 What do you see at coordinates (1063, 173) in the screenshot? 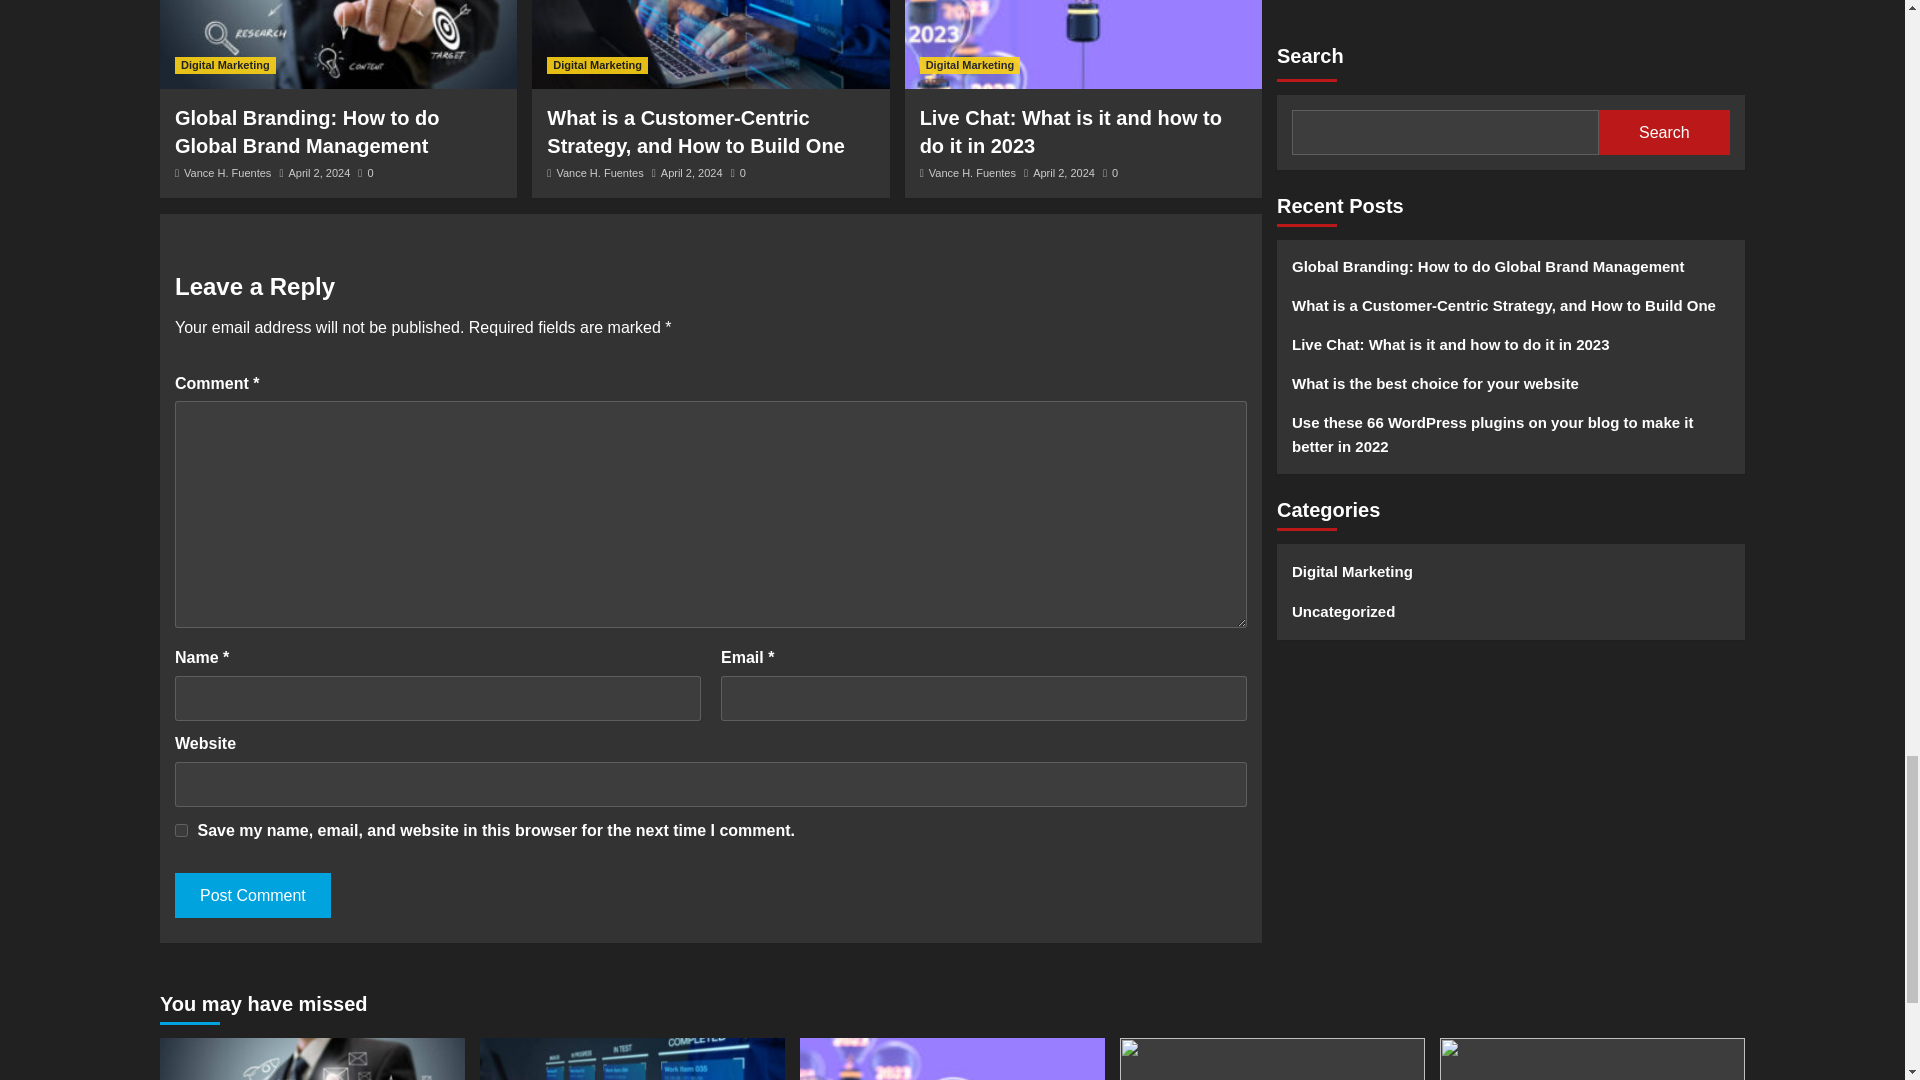
I see `April 2, 2024` at bounding box center [1063, 173].